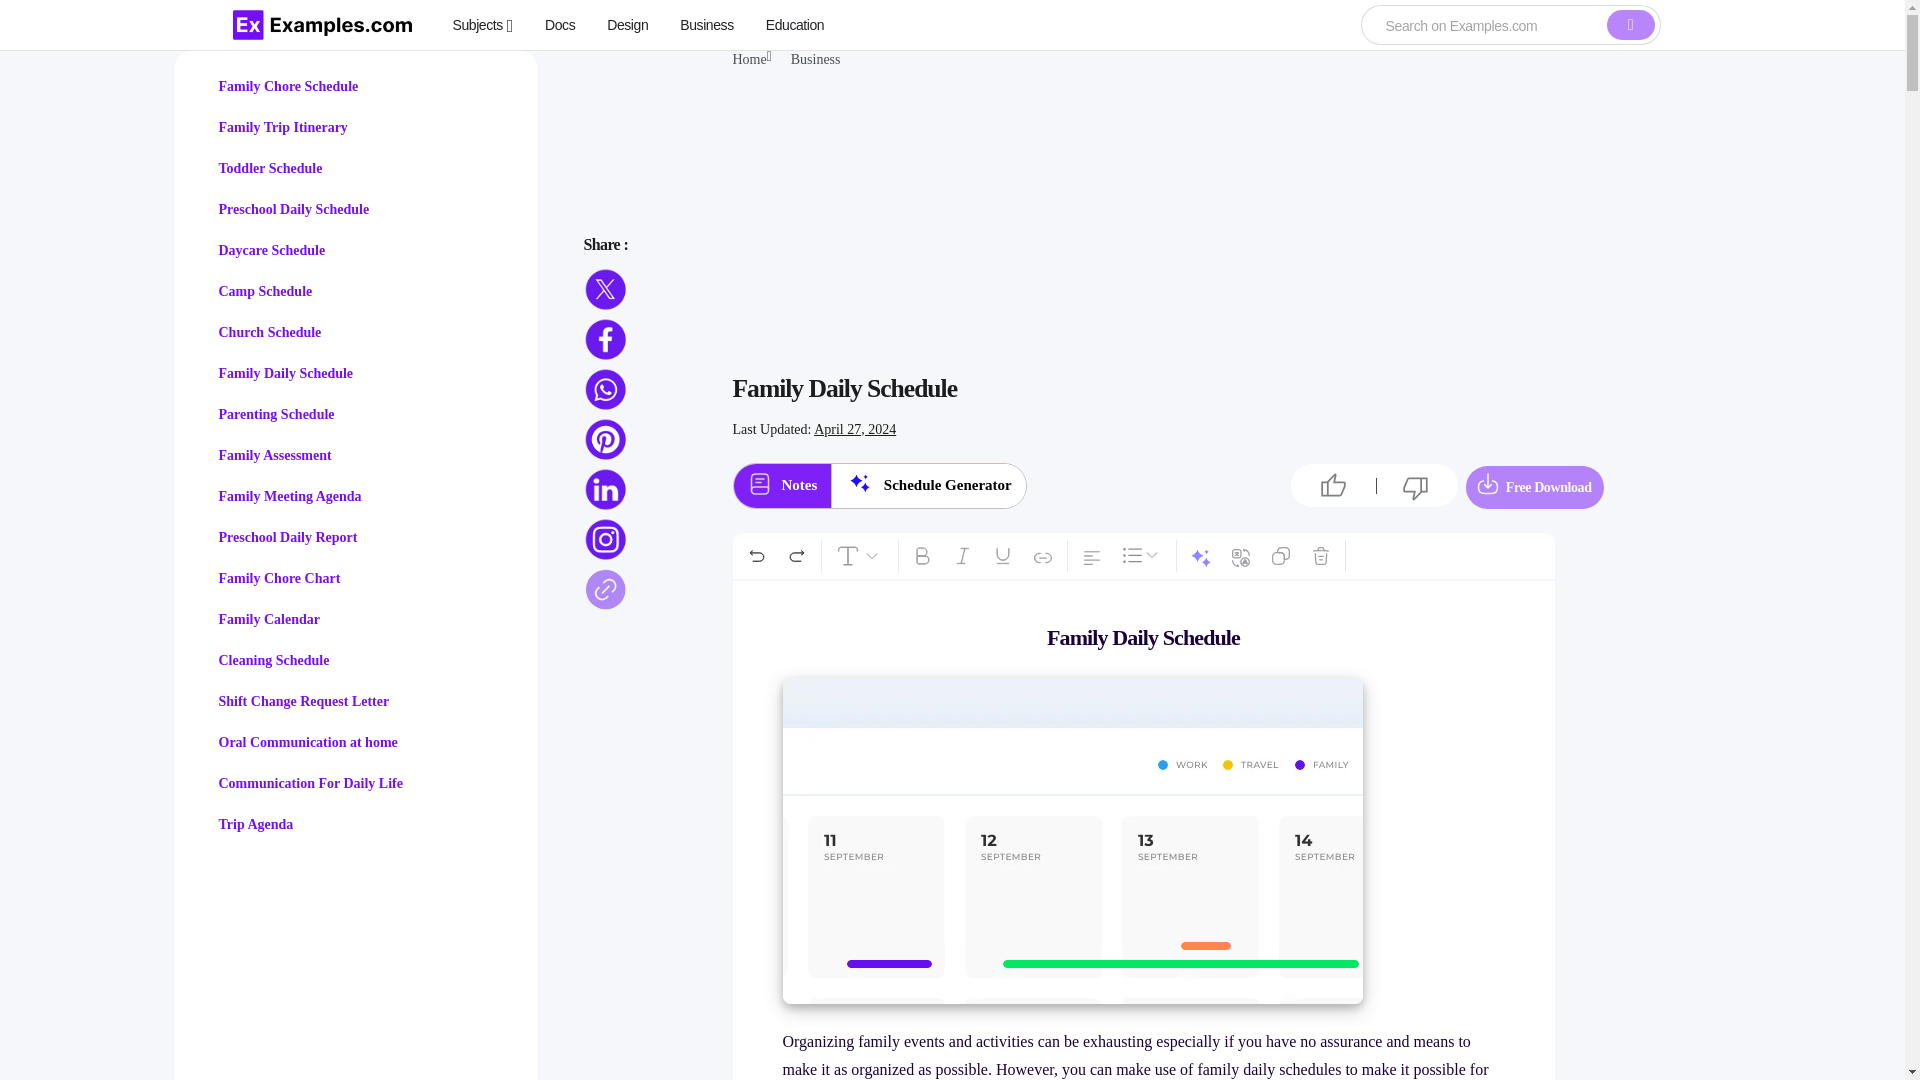 This screenshot has width=1920, height=1080. Describe the element at coordinates (269, 332) in the screenshot. I see `Church Schedule` at that location.